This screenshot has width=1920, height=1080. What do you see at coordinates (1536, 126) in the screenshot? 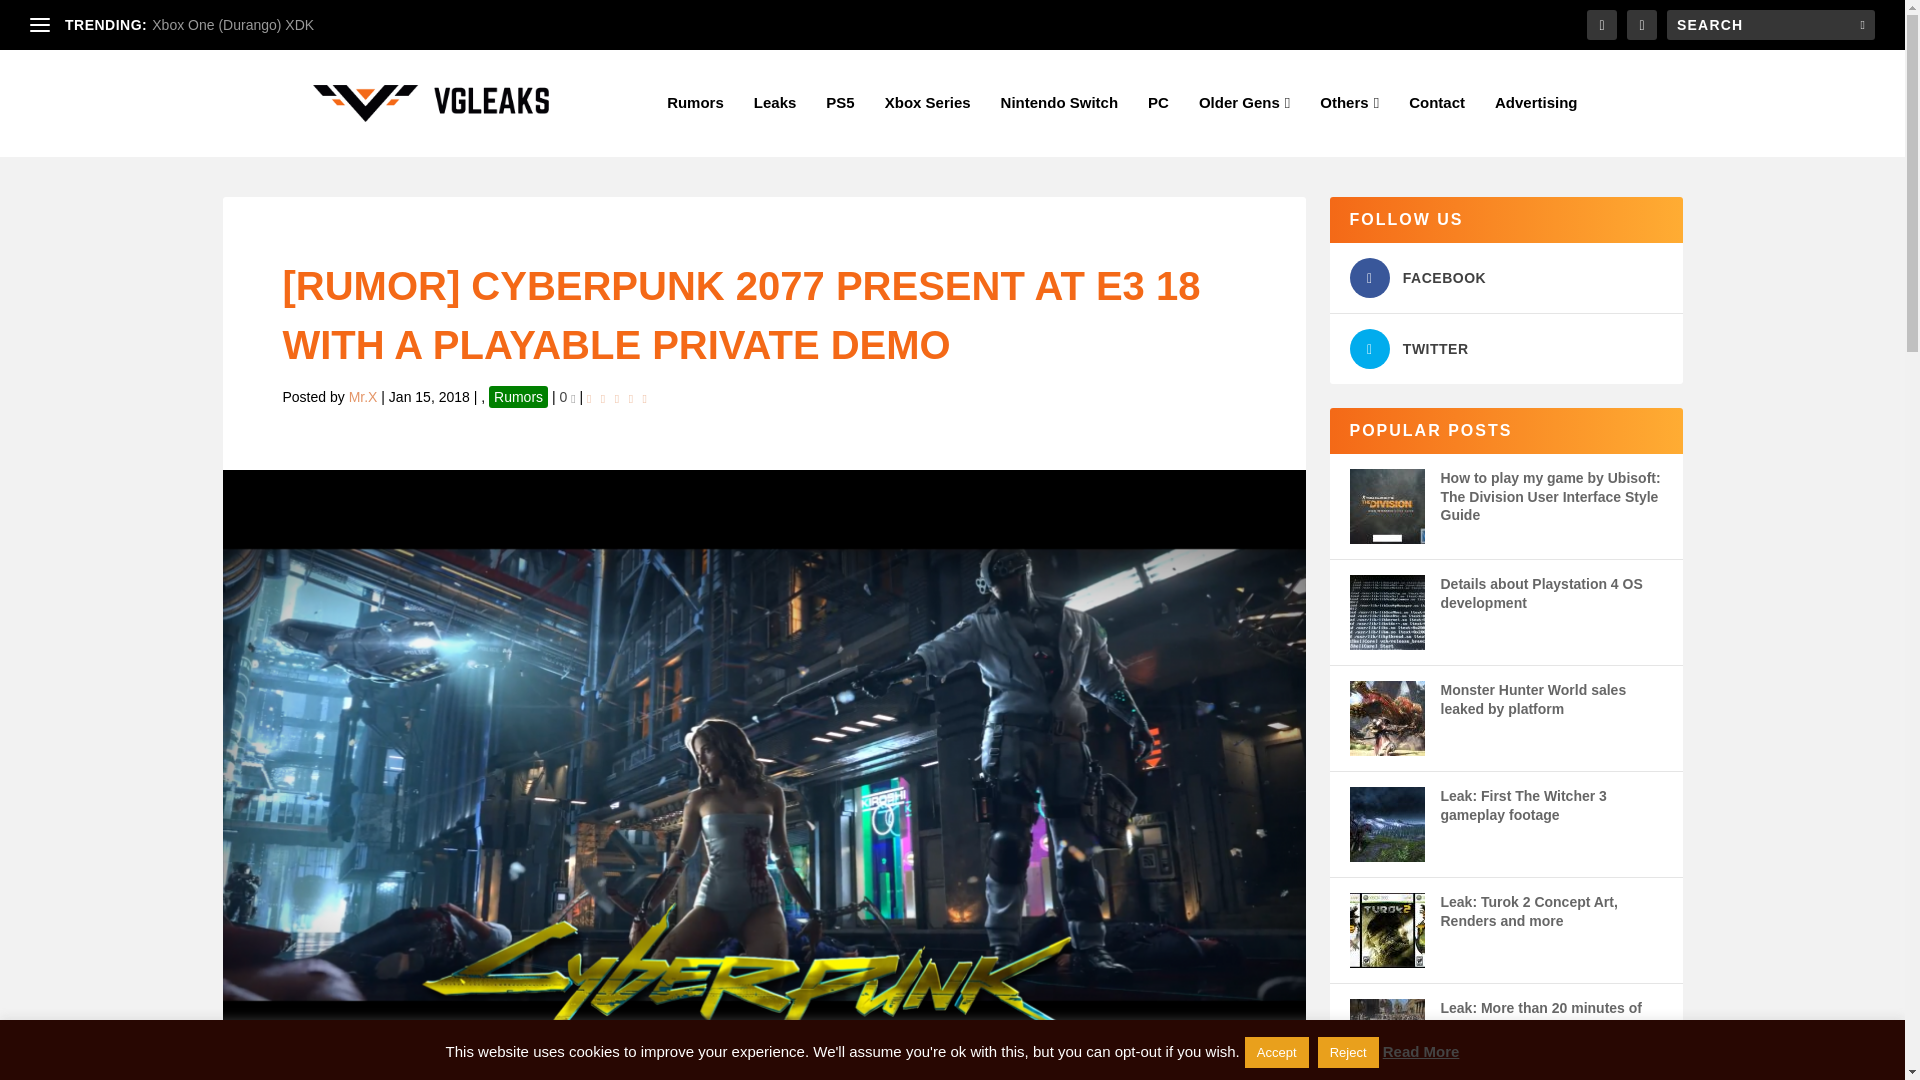
I see `Advertising` at bounding box center [1536, 126].